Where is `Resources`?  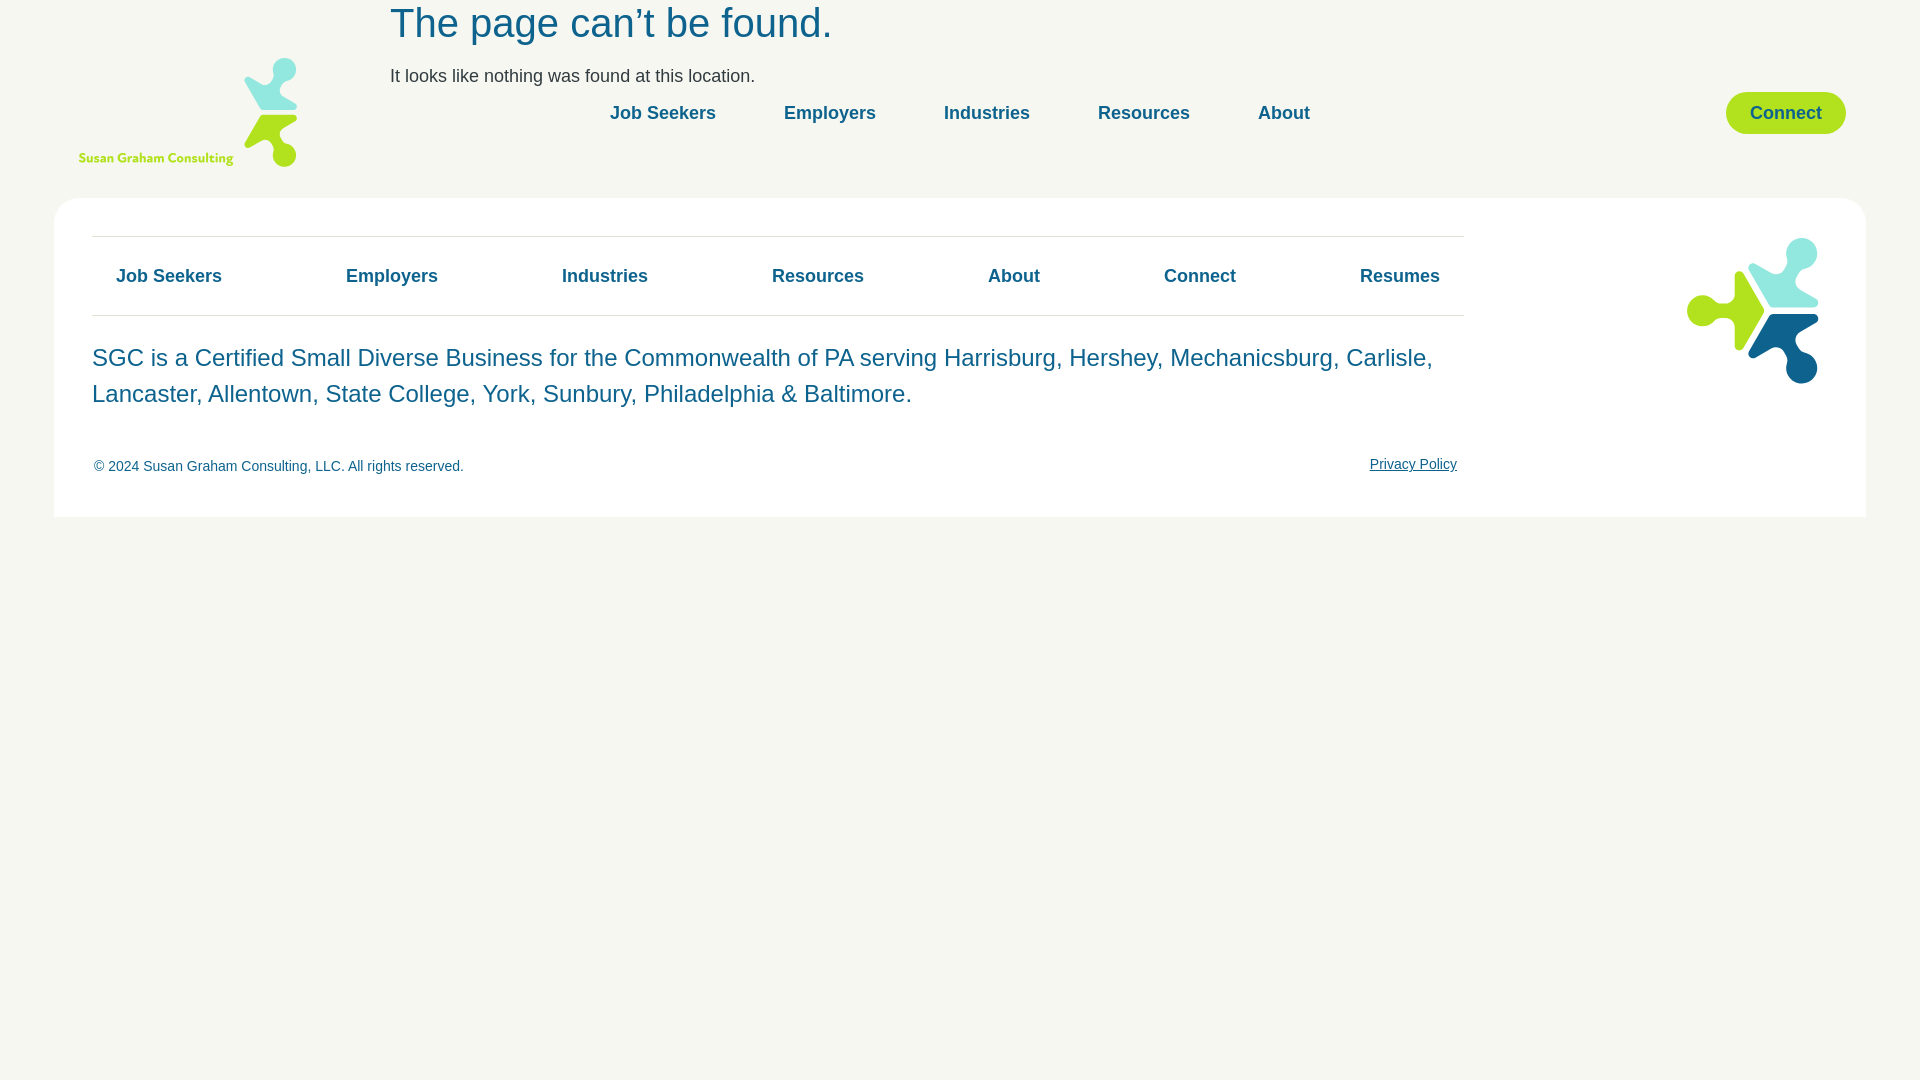 Resources is located at coordinates (1144, 112).